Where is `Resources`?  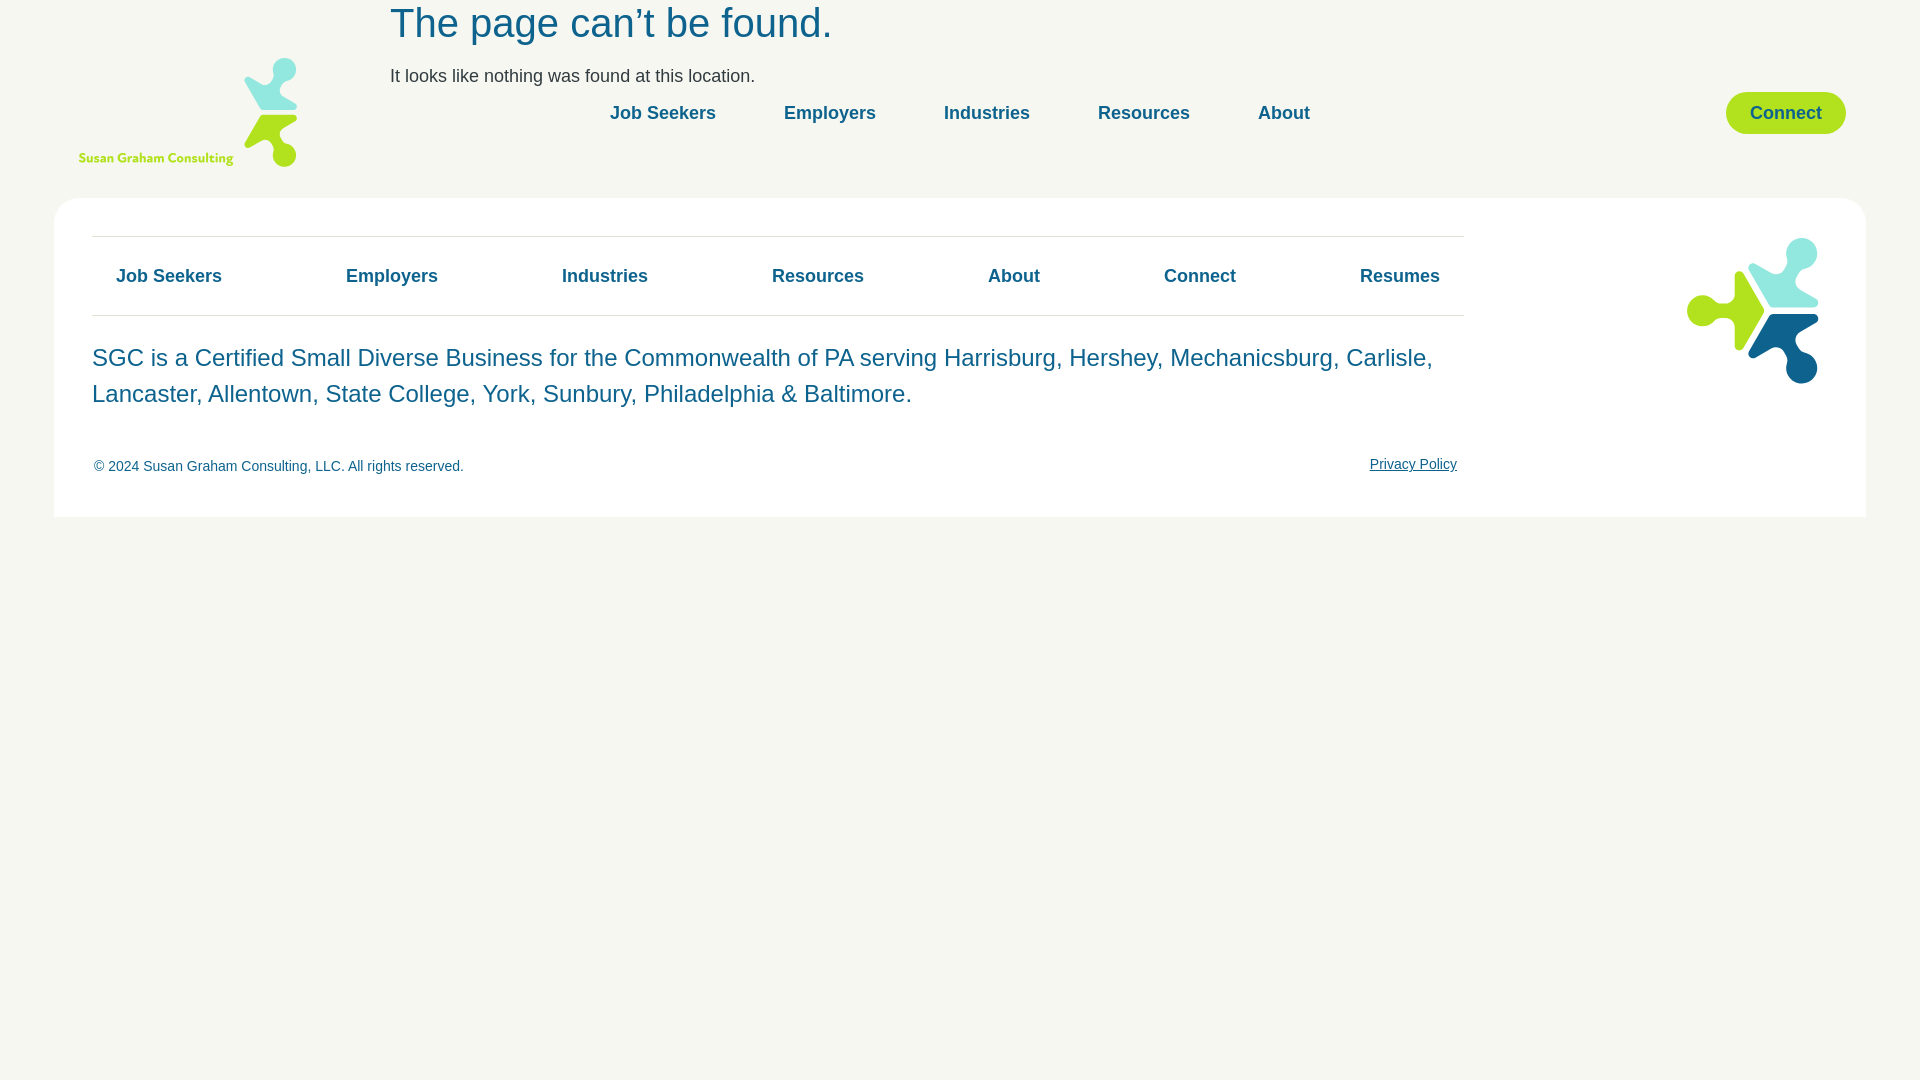 Resources is located at coordinates (1144, 112).